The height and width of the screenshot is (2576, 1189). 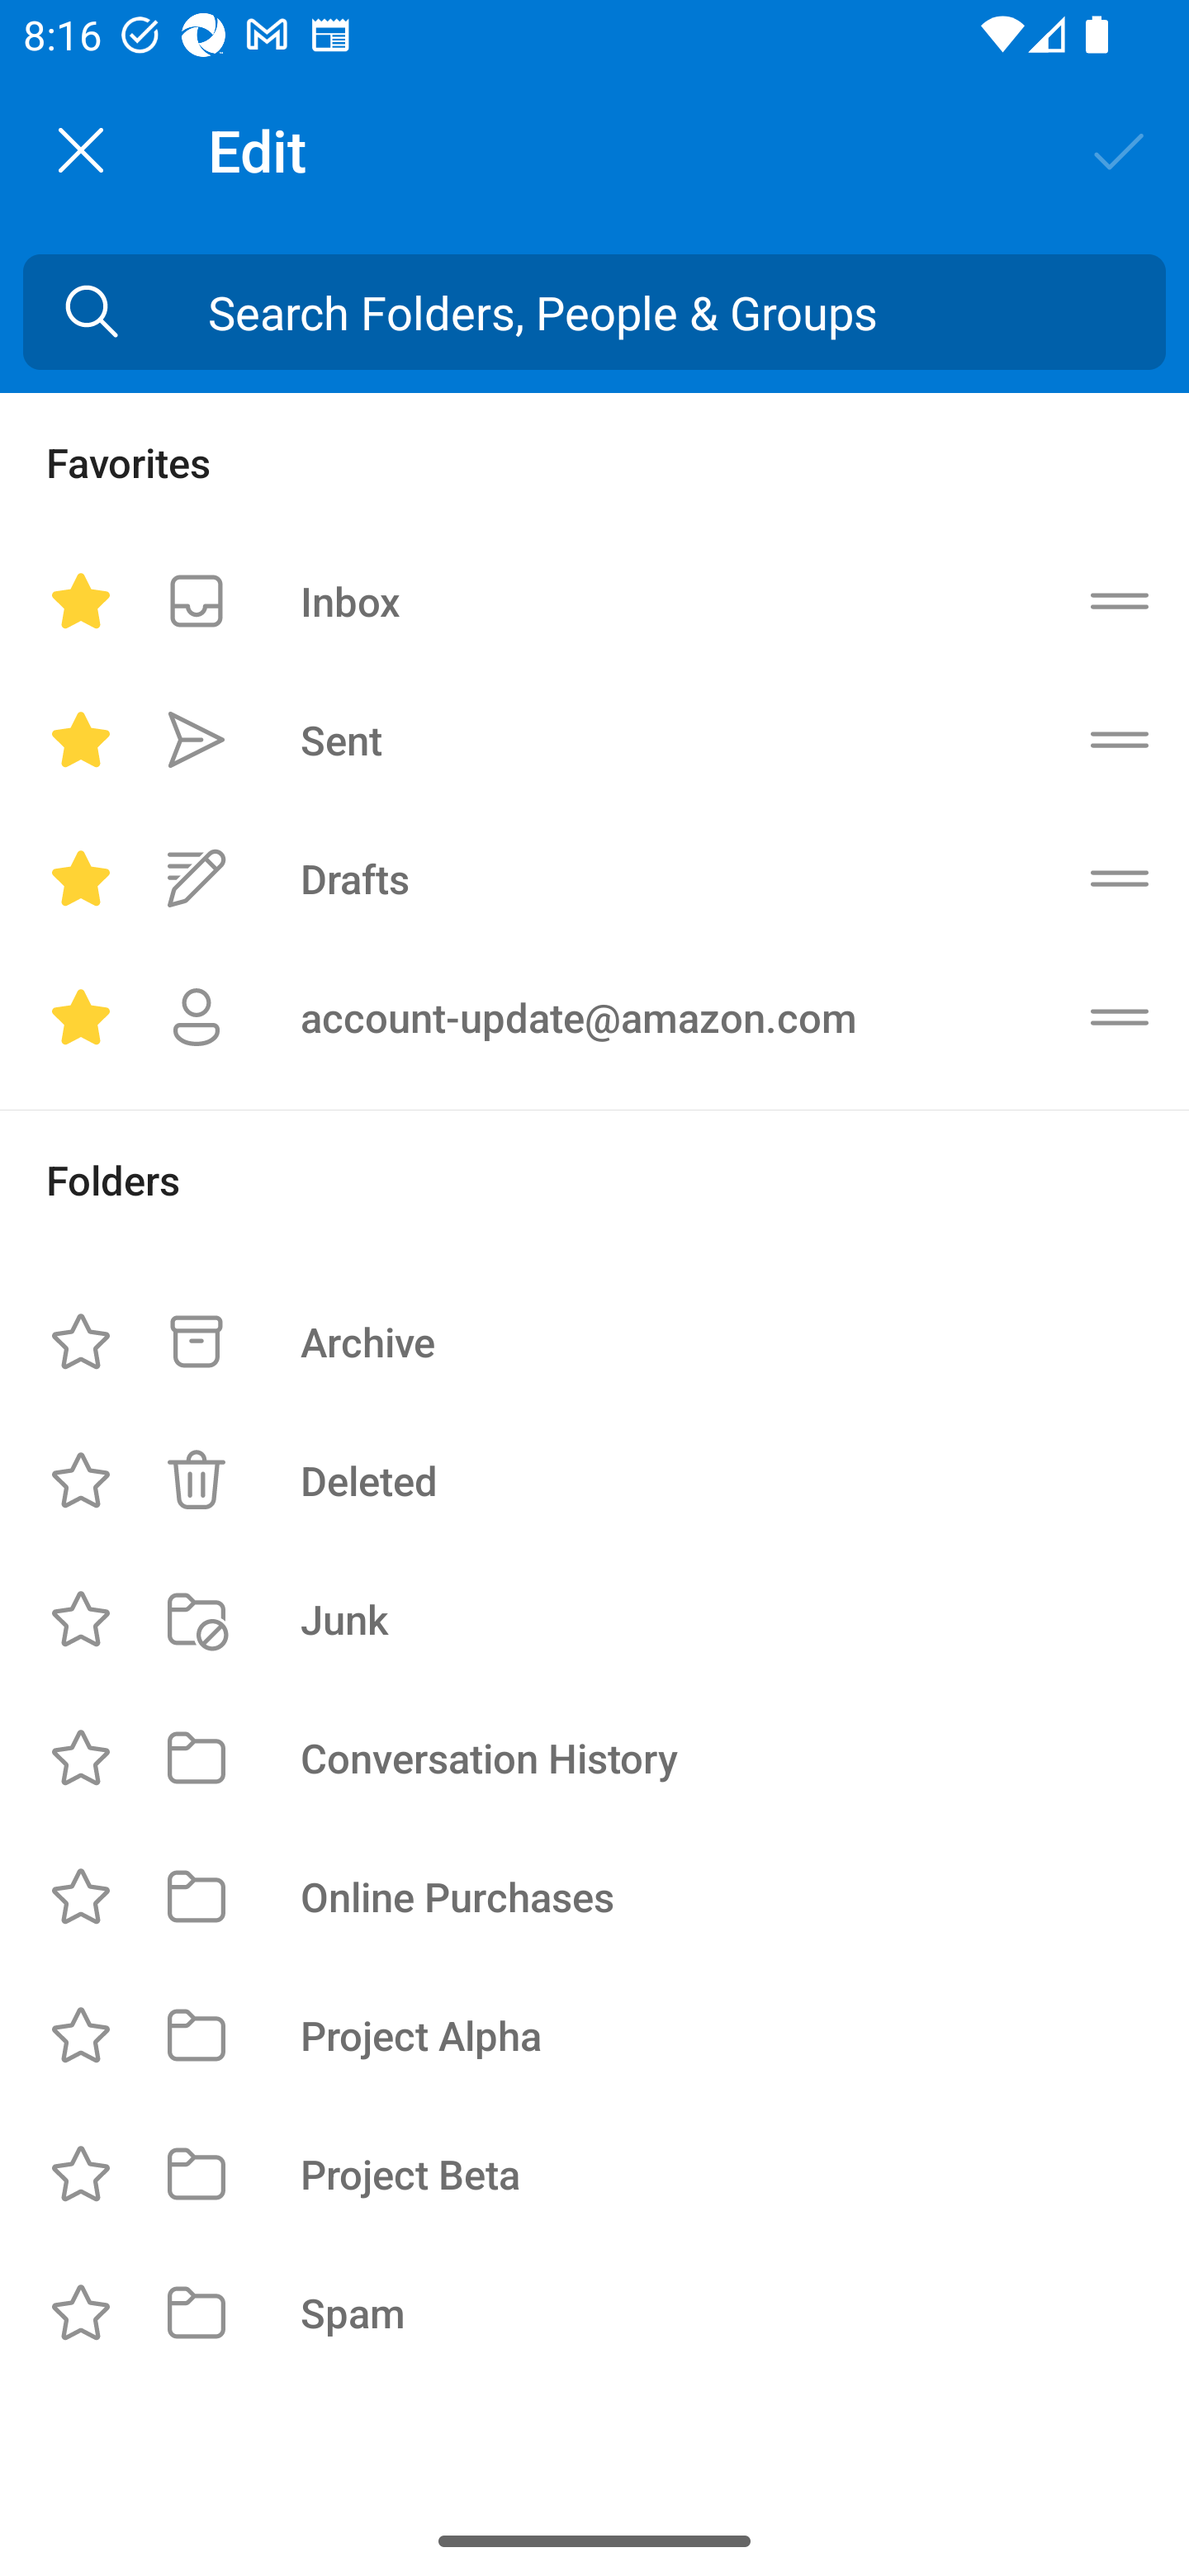 I want to click on Add Spam to favorite, so click(x=81, y=2313).